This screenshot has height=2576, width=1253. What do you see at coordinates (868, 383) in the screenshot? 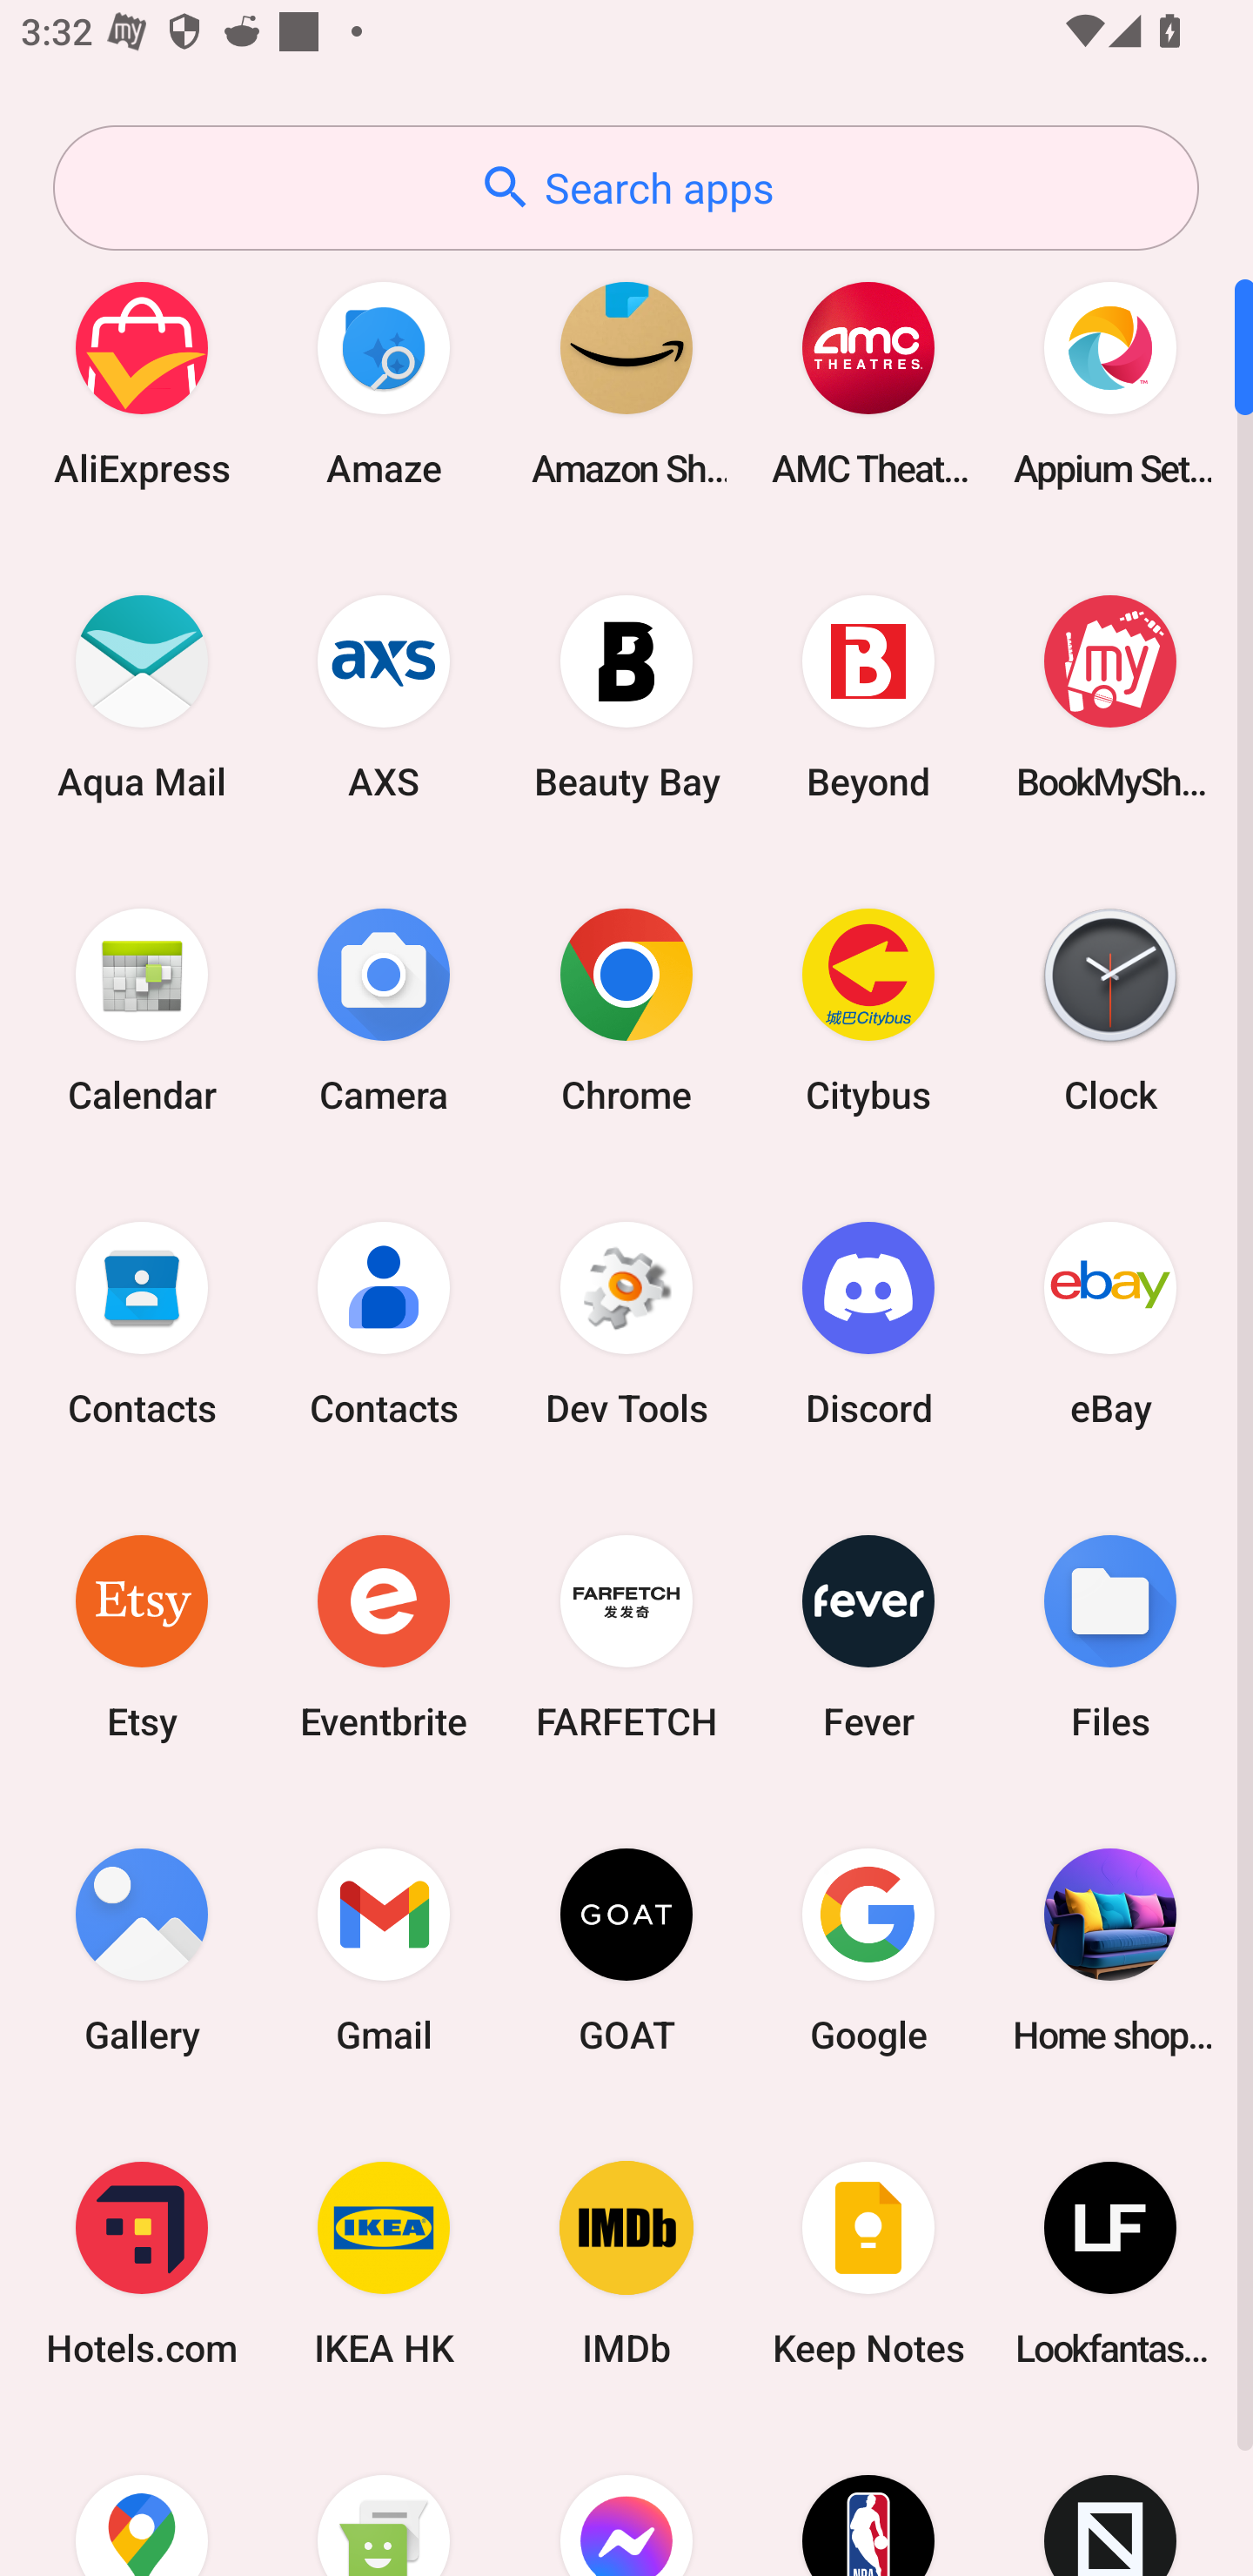
I see `AMC Theatres` at bounding box center [868, 383].